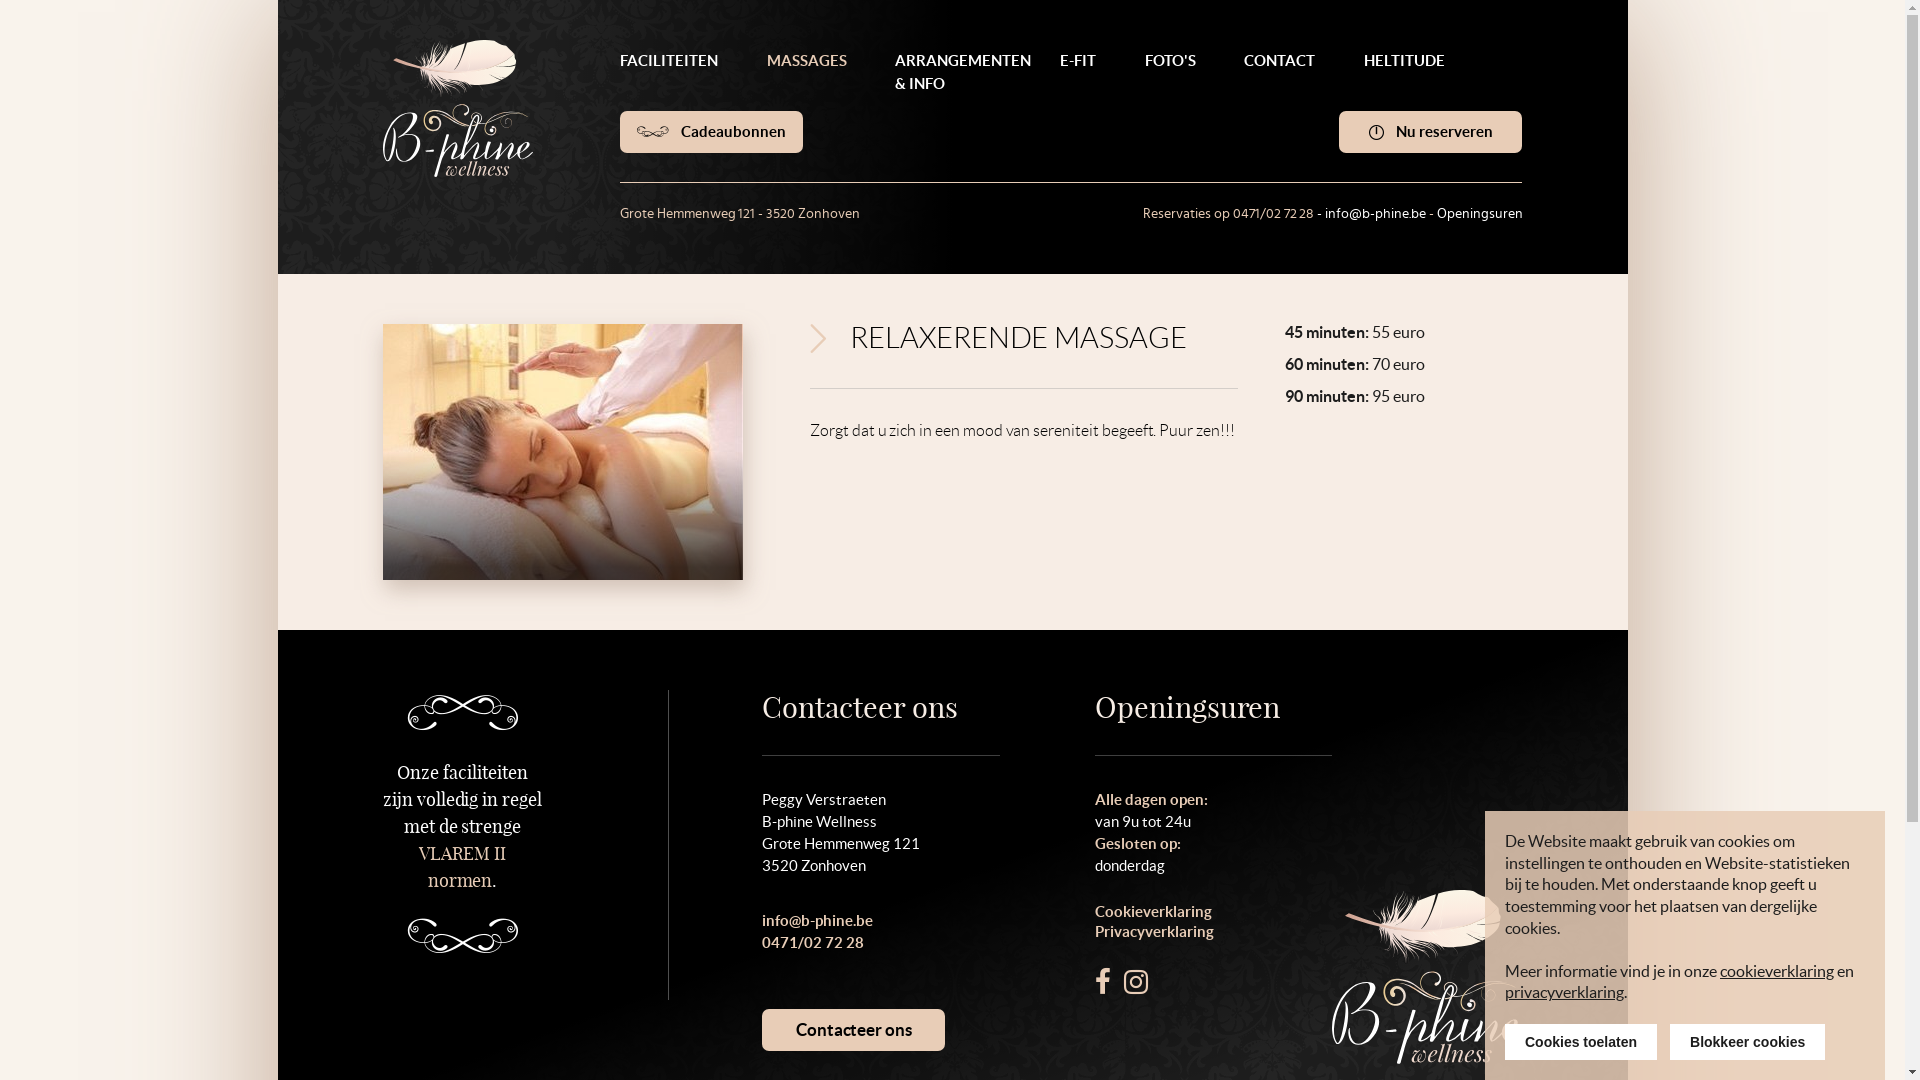 The image size is (1920, 1080). What do you see at coordinates (679, 70) in the screenshot?
I see `FACILITEITEN` at bounding box center [679, 70].